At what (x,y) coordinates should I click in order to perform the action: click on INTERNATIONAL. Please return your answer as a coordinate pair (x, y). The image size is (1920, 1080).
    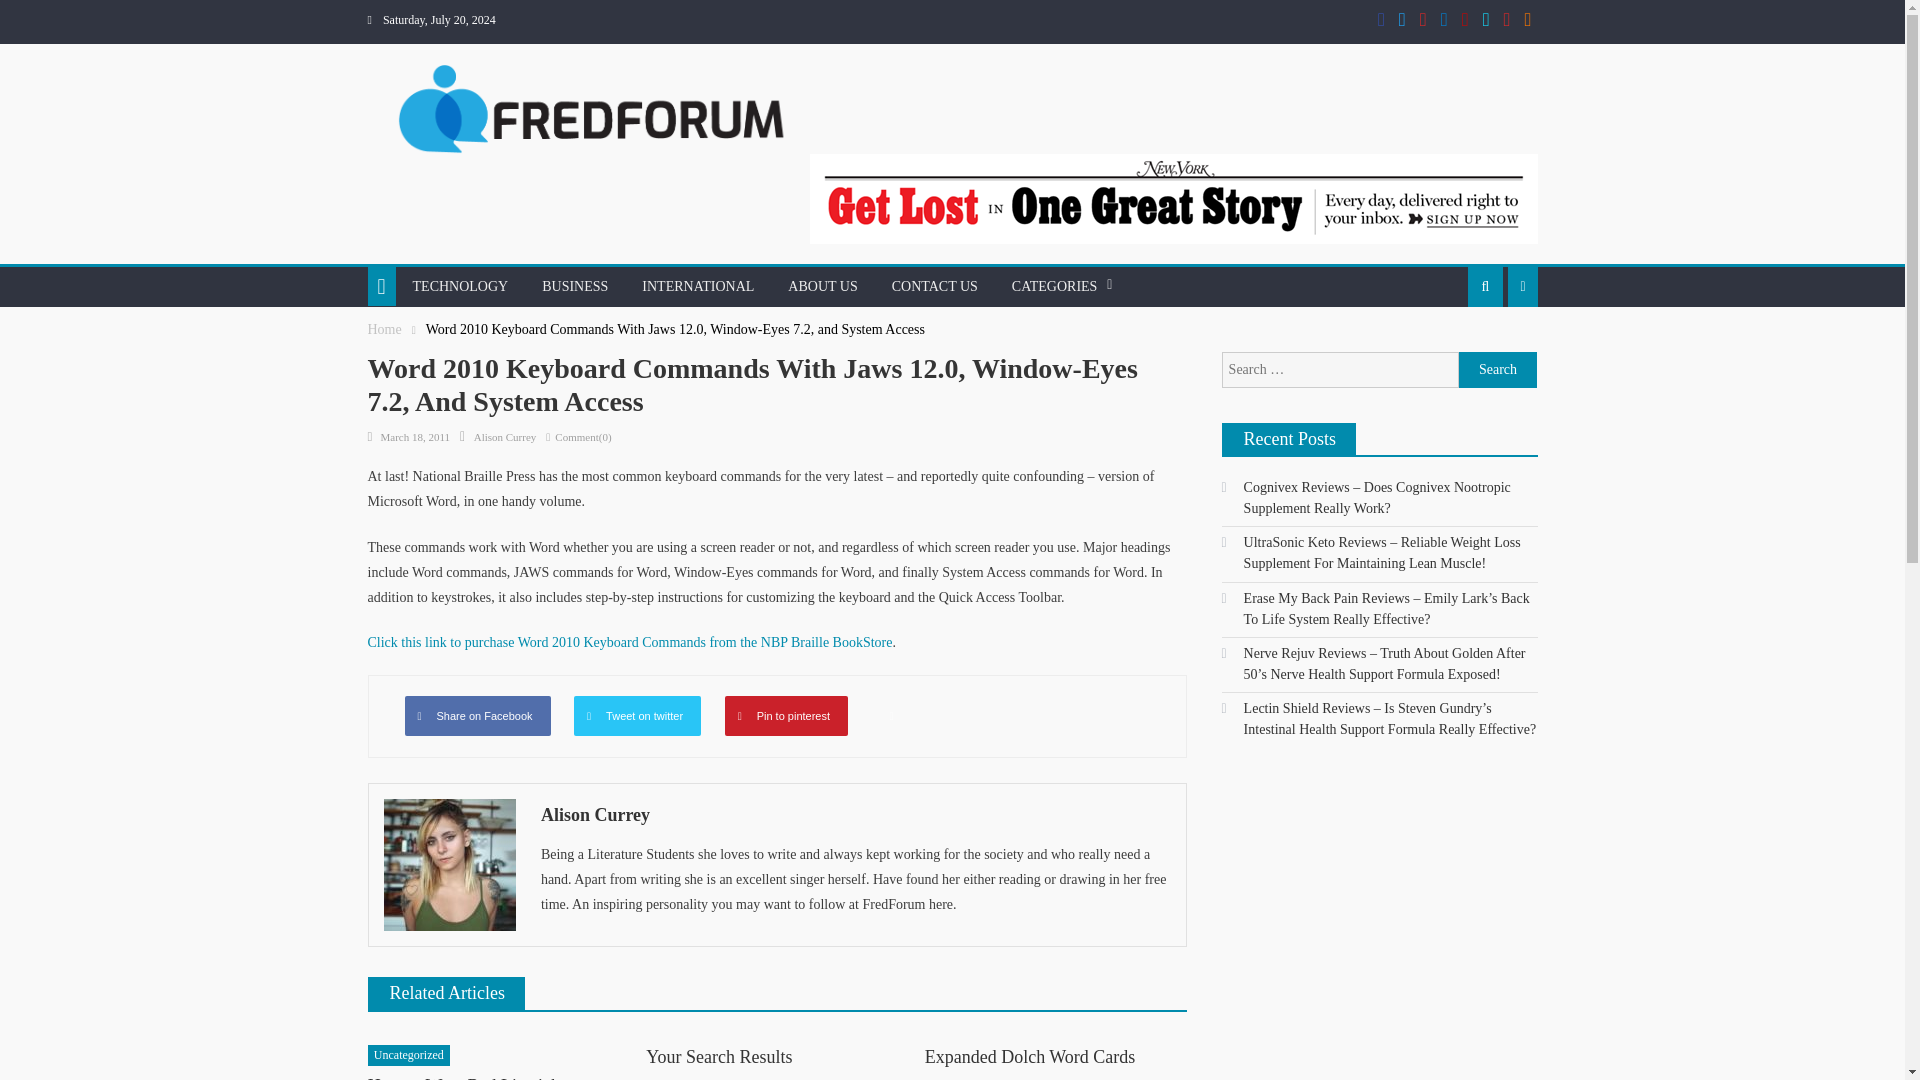
    Looking at the image, I should click on (698, 286).